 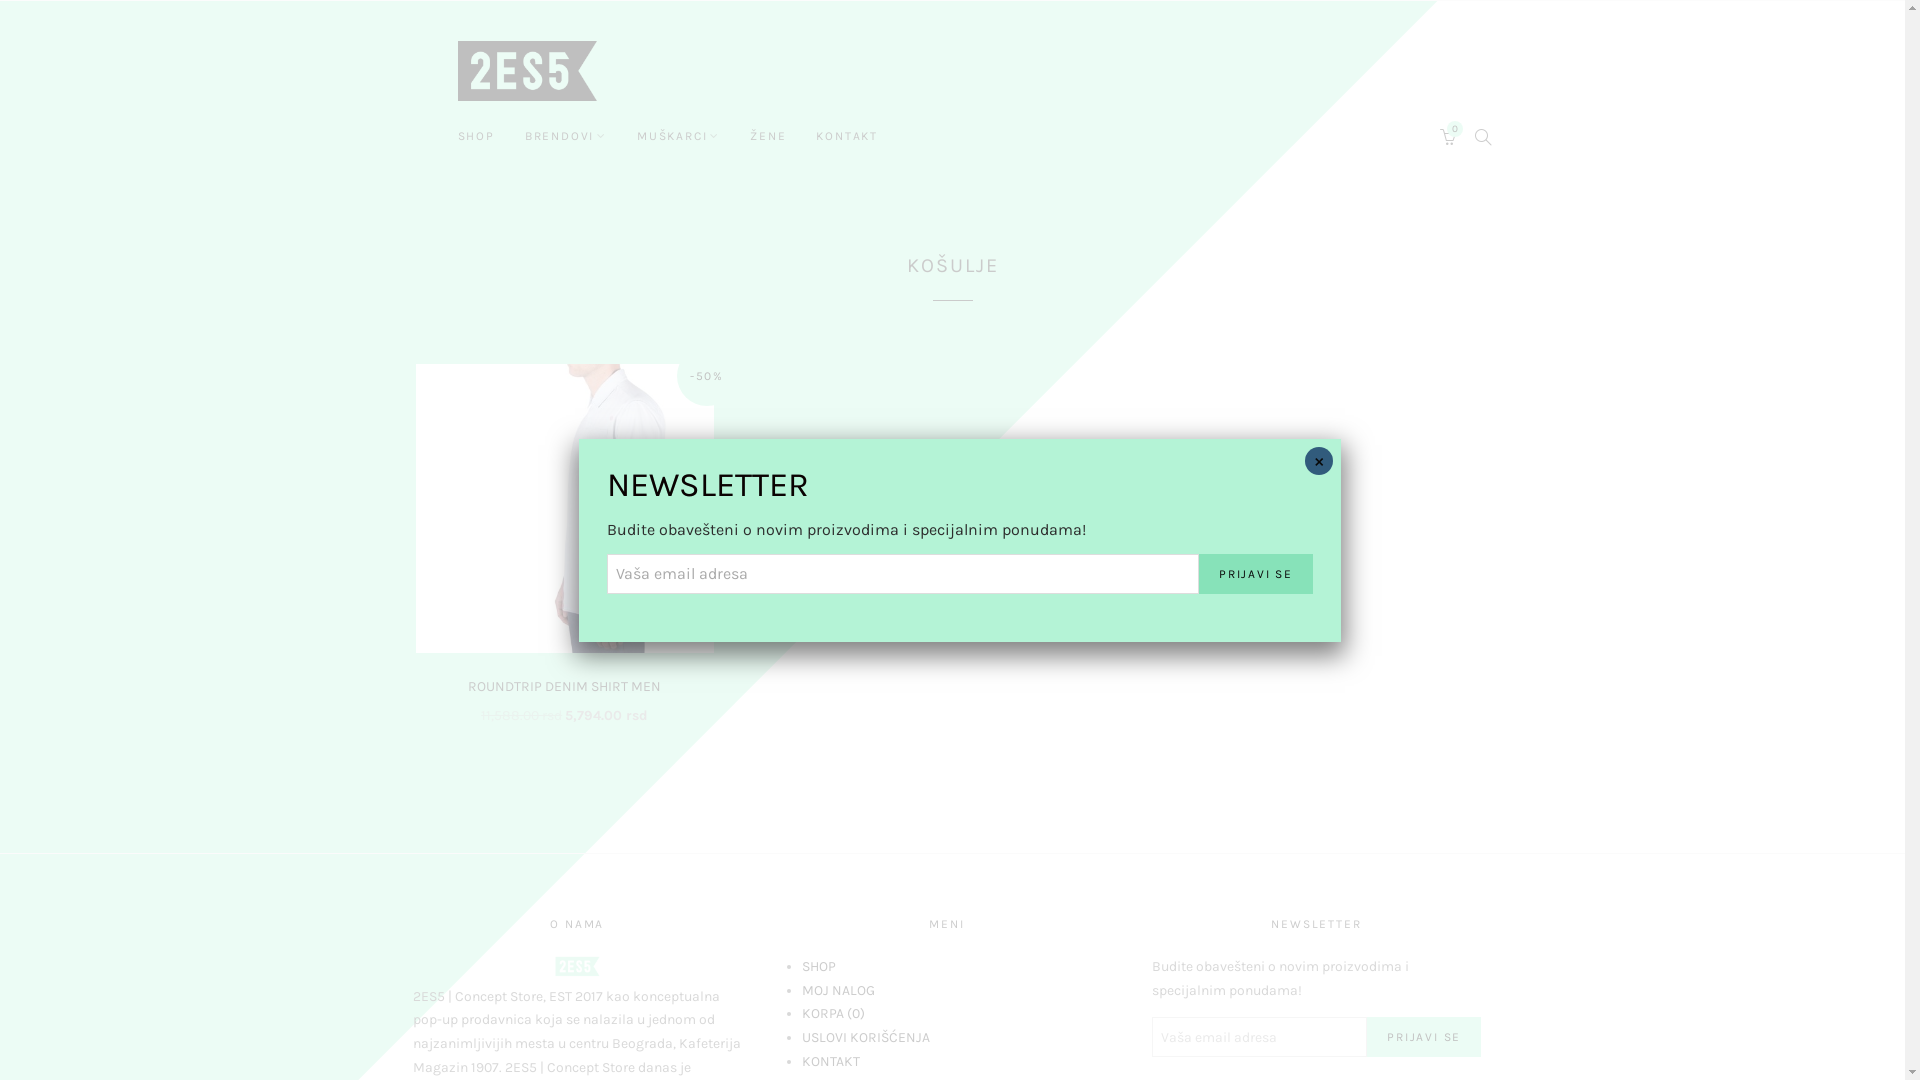 I want to click on KONTAKT, so click(x=847, y=136).